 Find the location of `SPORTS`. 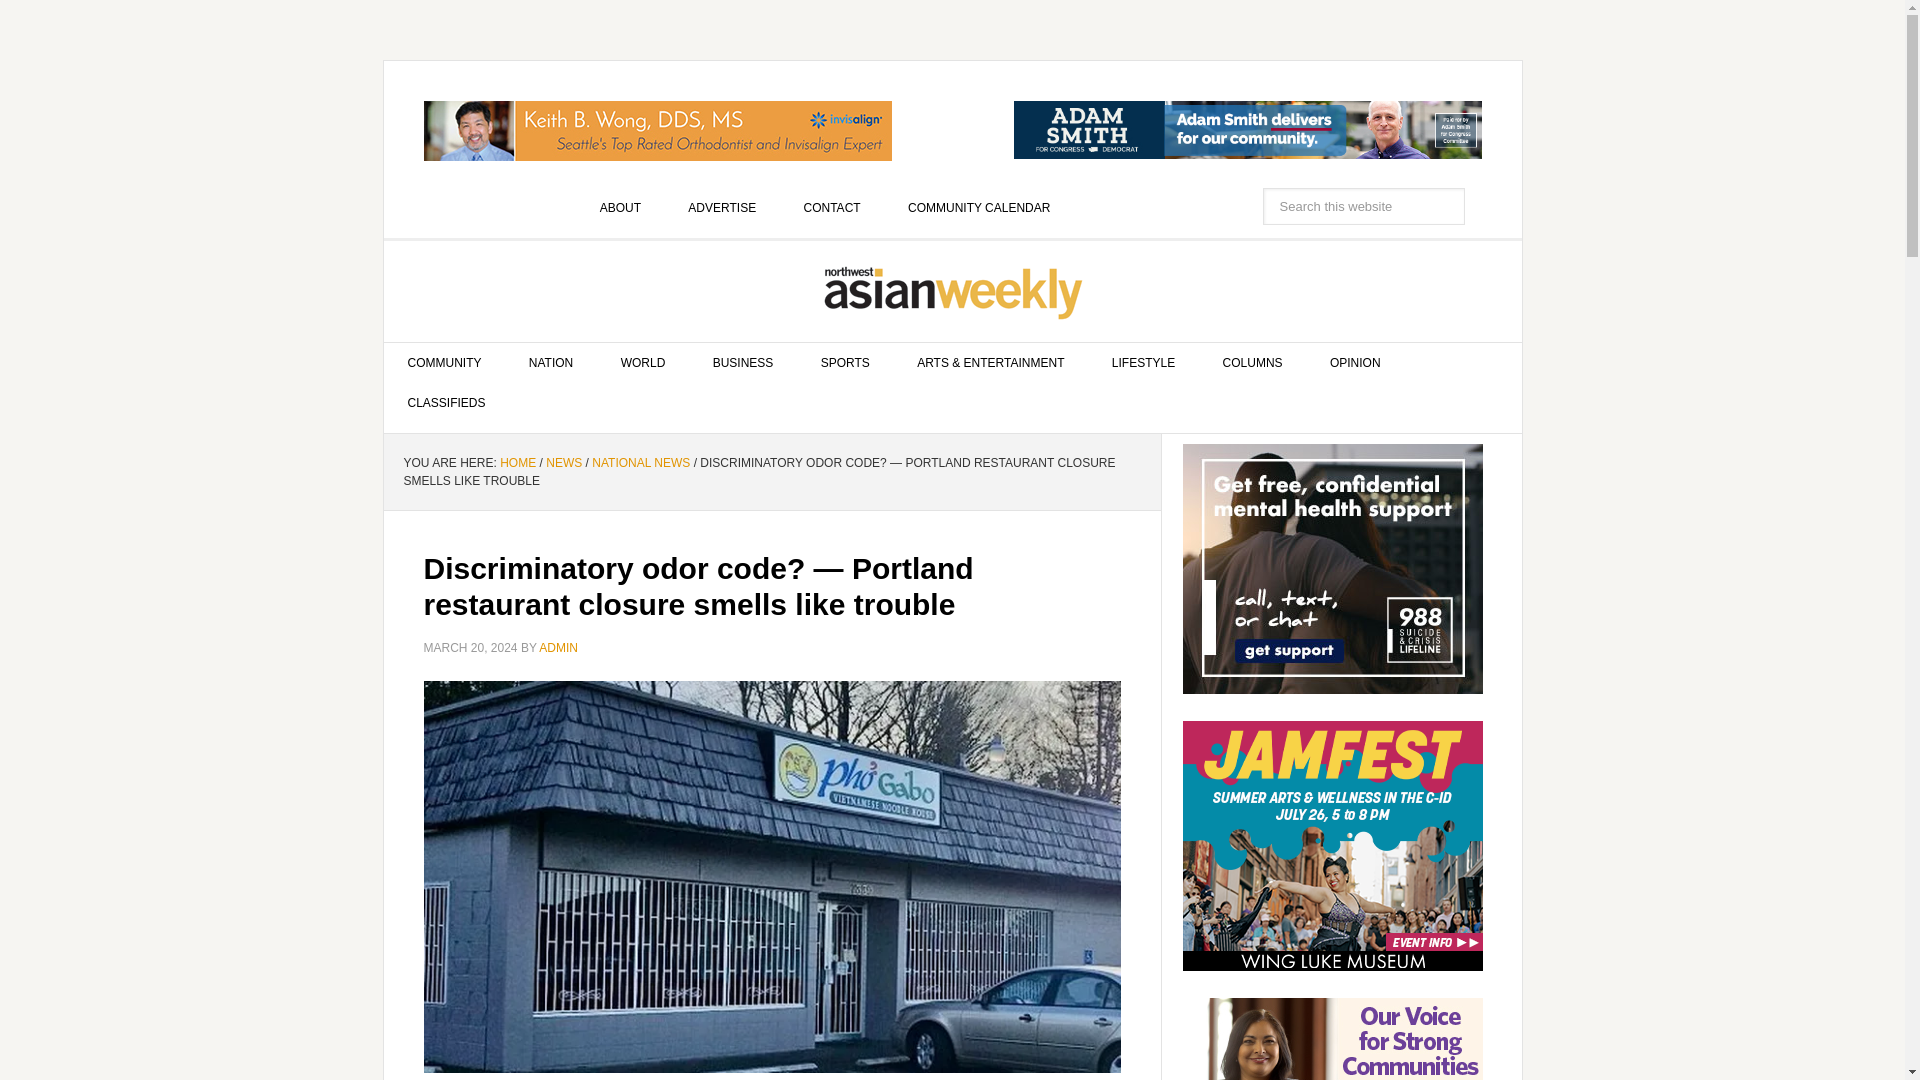

SPORTS is located at coordinates (845, 363).